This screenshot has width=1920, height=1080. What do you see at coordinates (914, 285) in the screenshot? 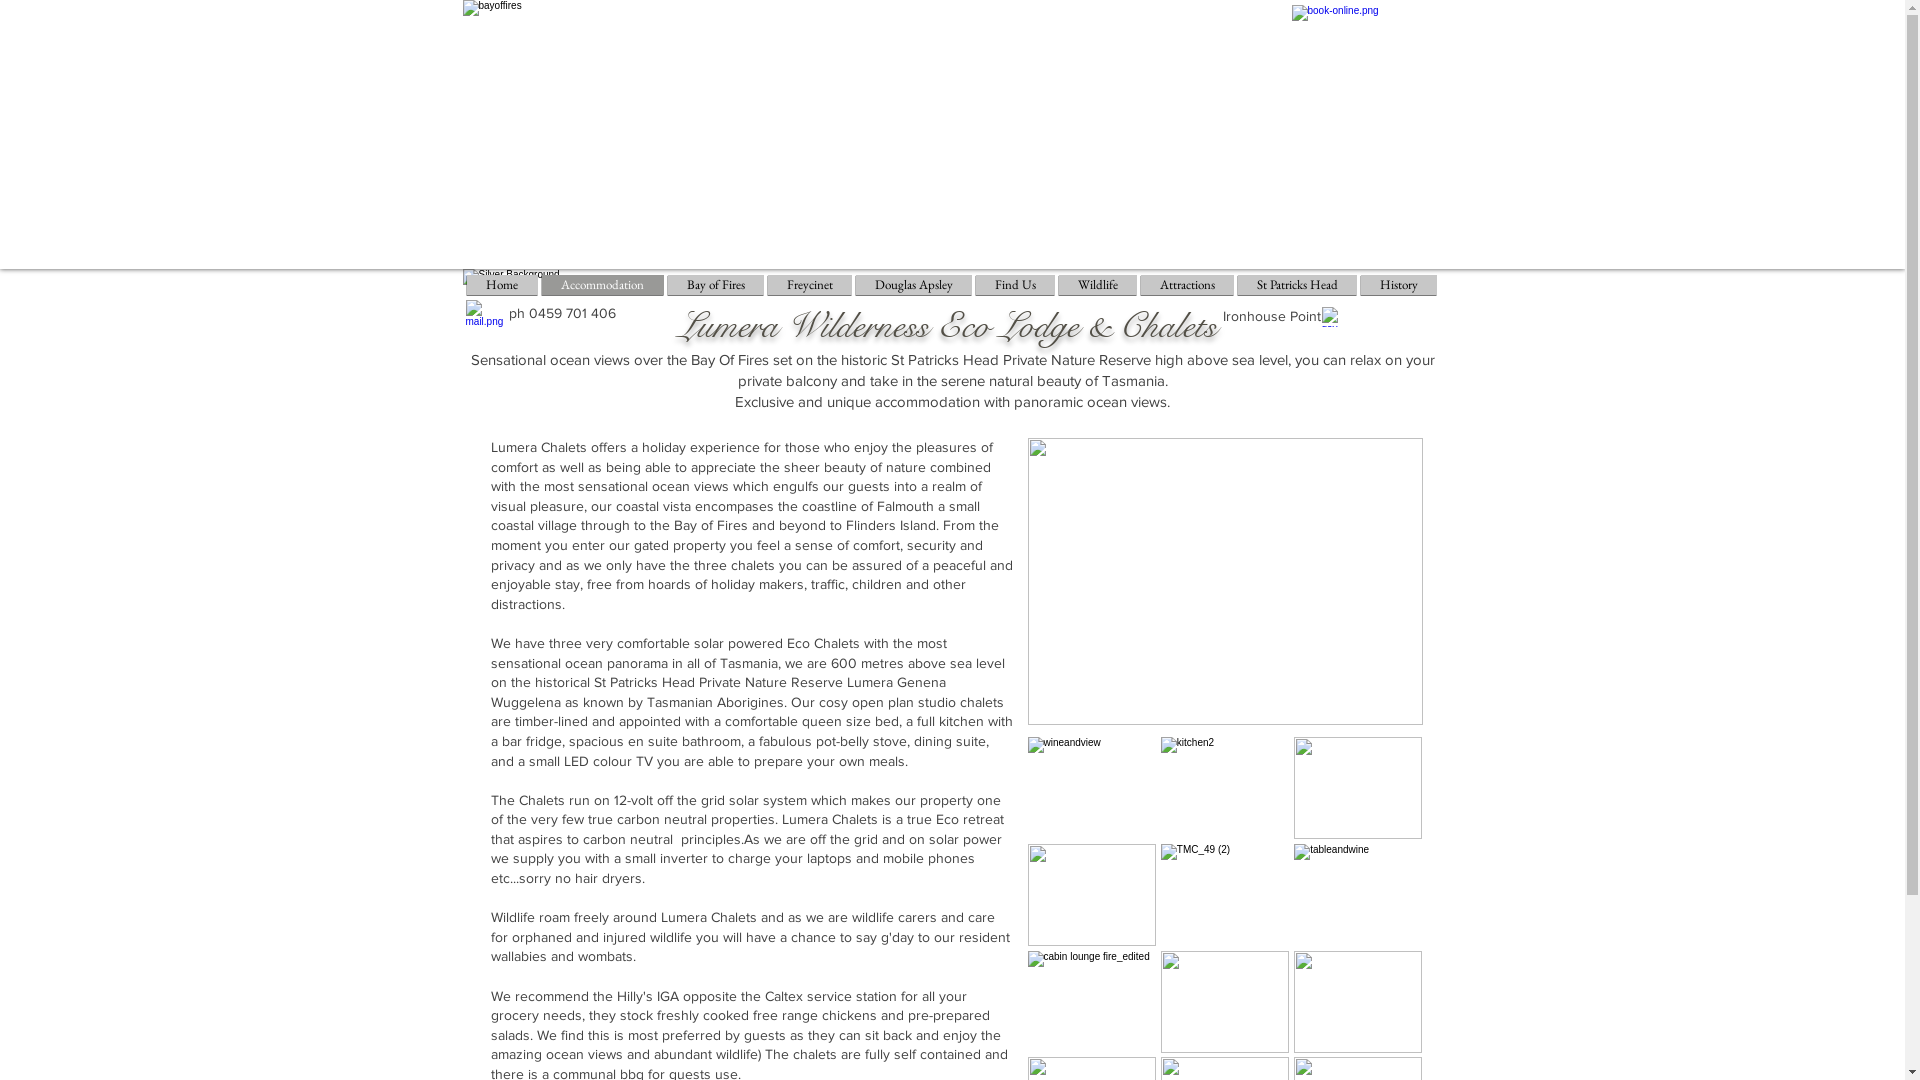
I see `Douglas Apsley` at bounding box center [914, 285].